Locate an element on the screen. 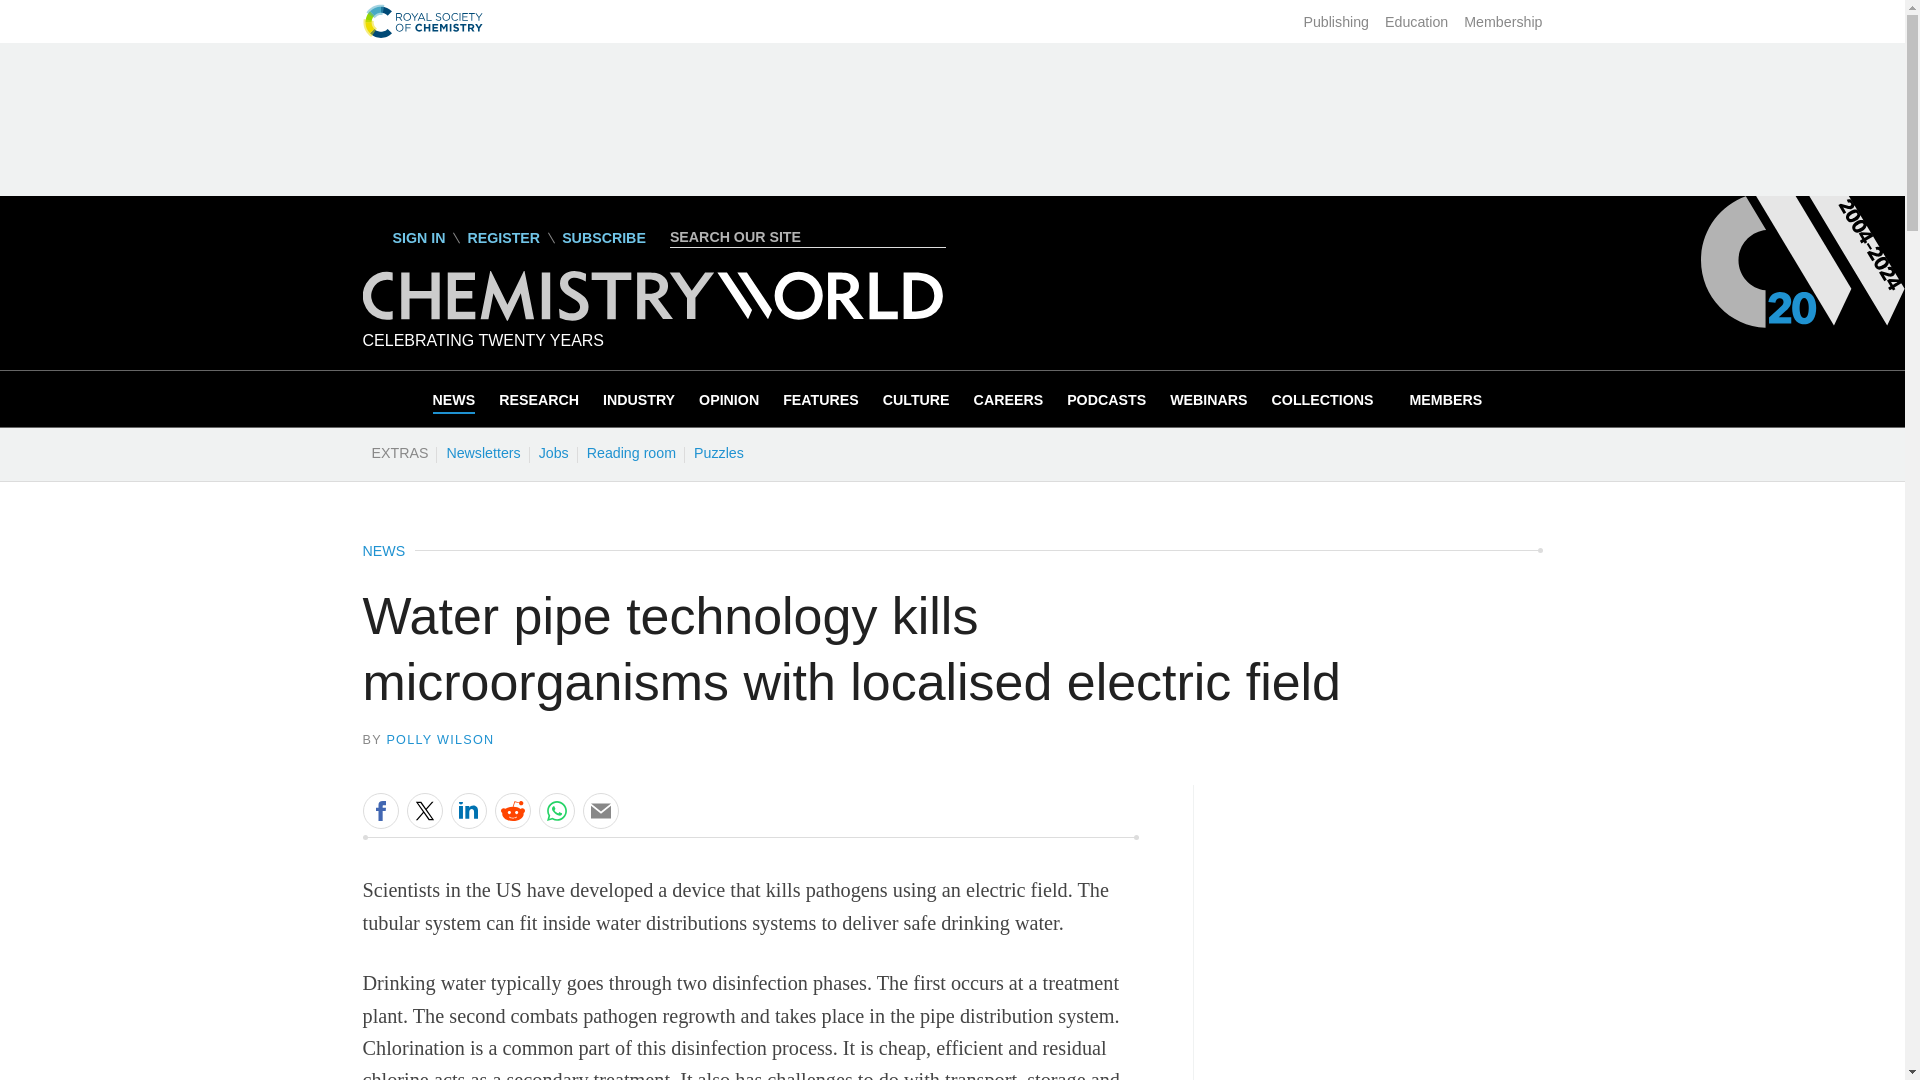  SIGN IN is located at coordinates (404, 237).